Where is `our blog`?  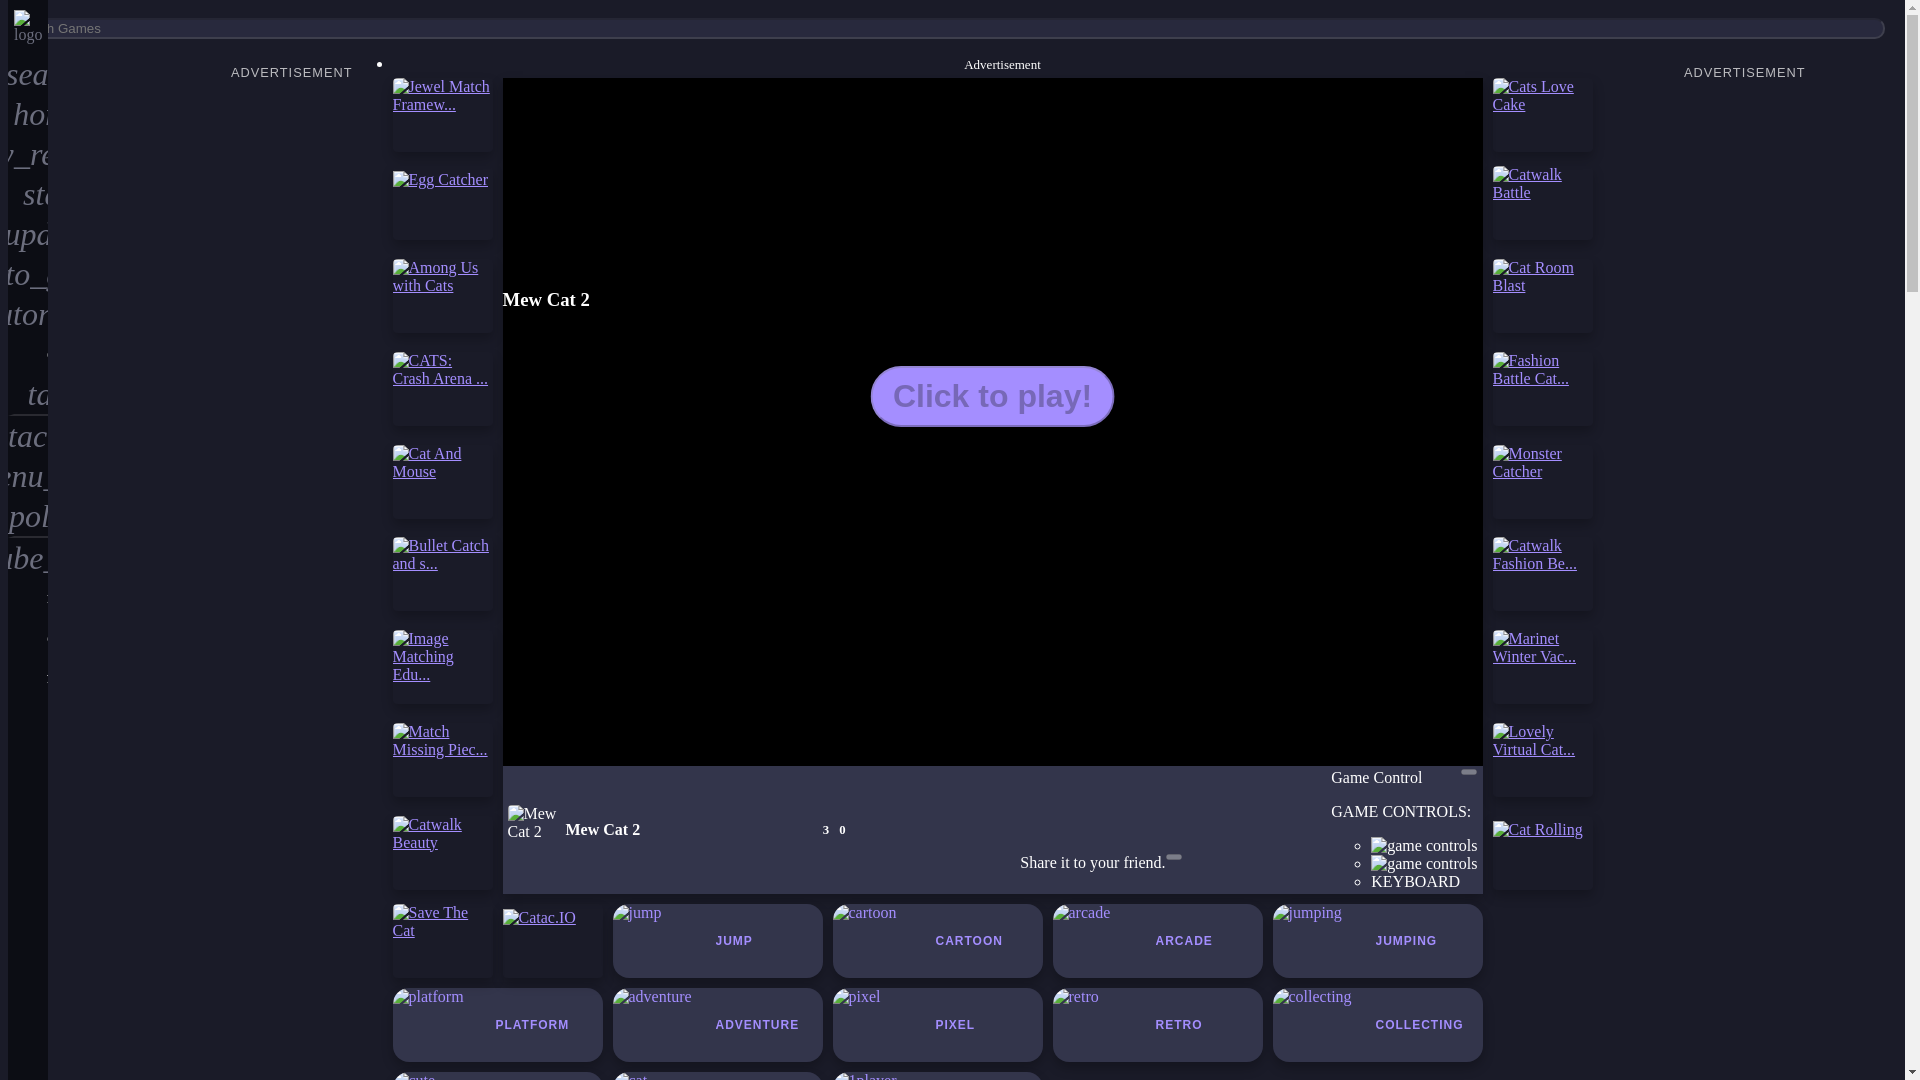 our blog is located at coordinates (28, 353).